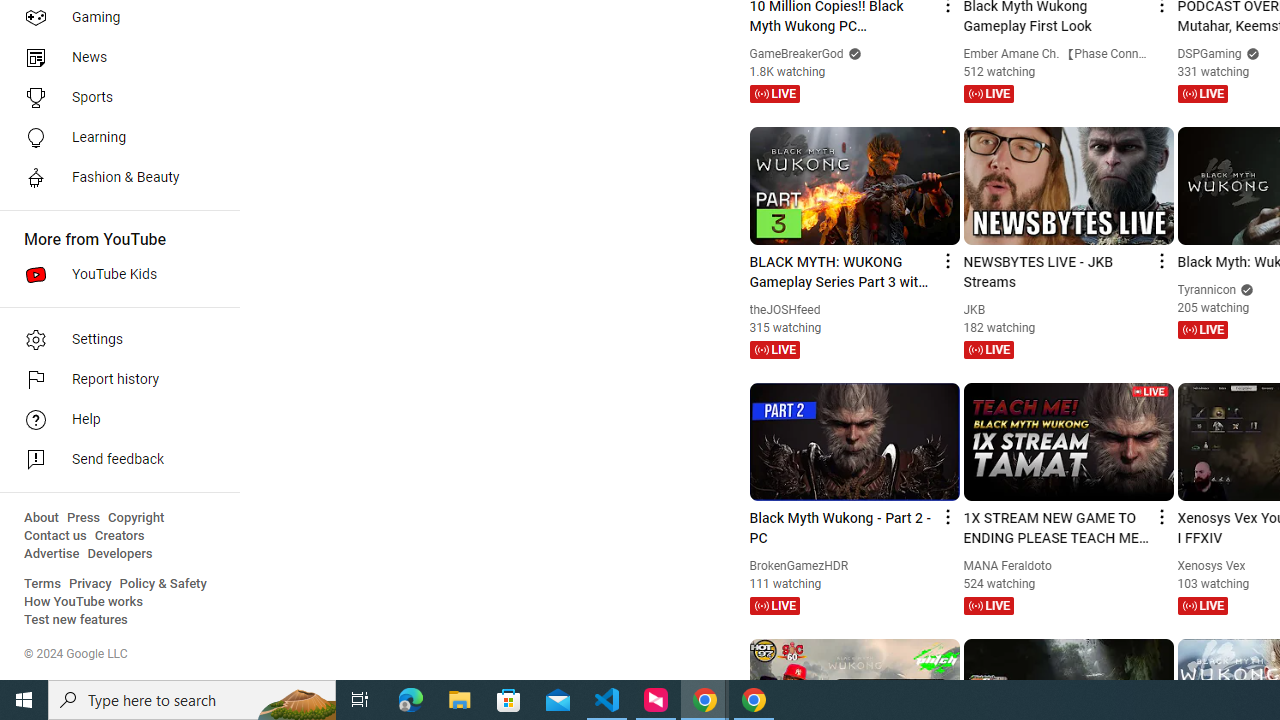 The width and height of the screenshot is (1280, 720). Describe the element at coordinates (114, 98) in the screenshot. I see `Sports` at that location.